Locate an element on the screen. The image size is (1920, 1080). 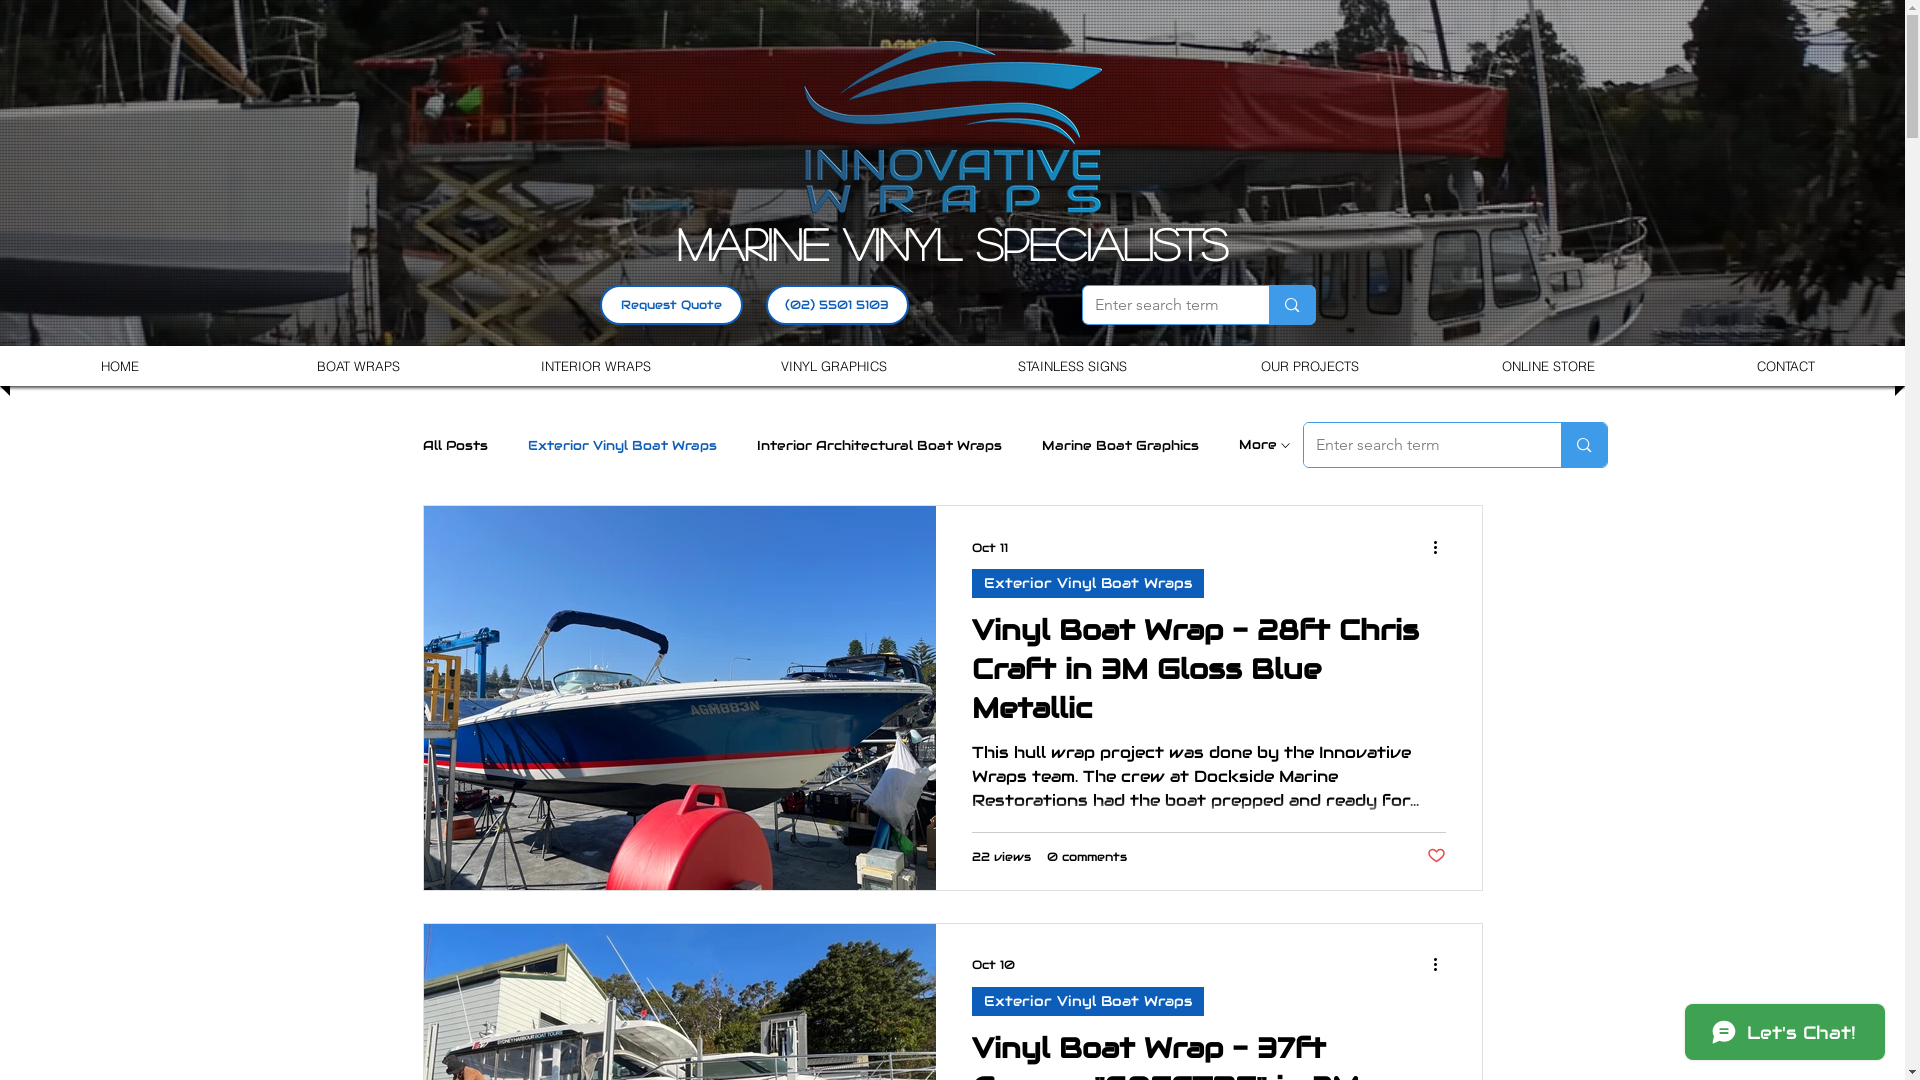
VINYL GRAPHICS is located at coordinates (834, 366).